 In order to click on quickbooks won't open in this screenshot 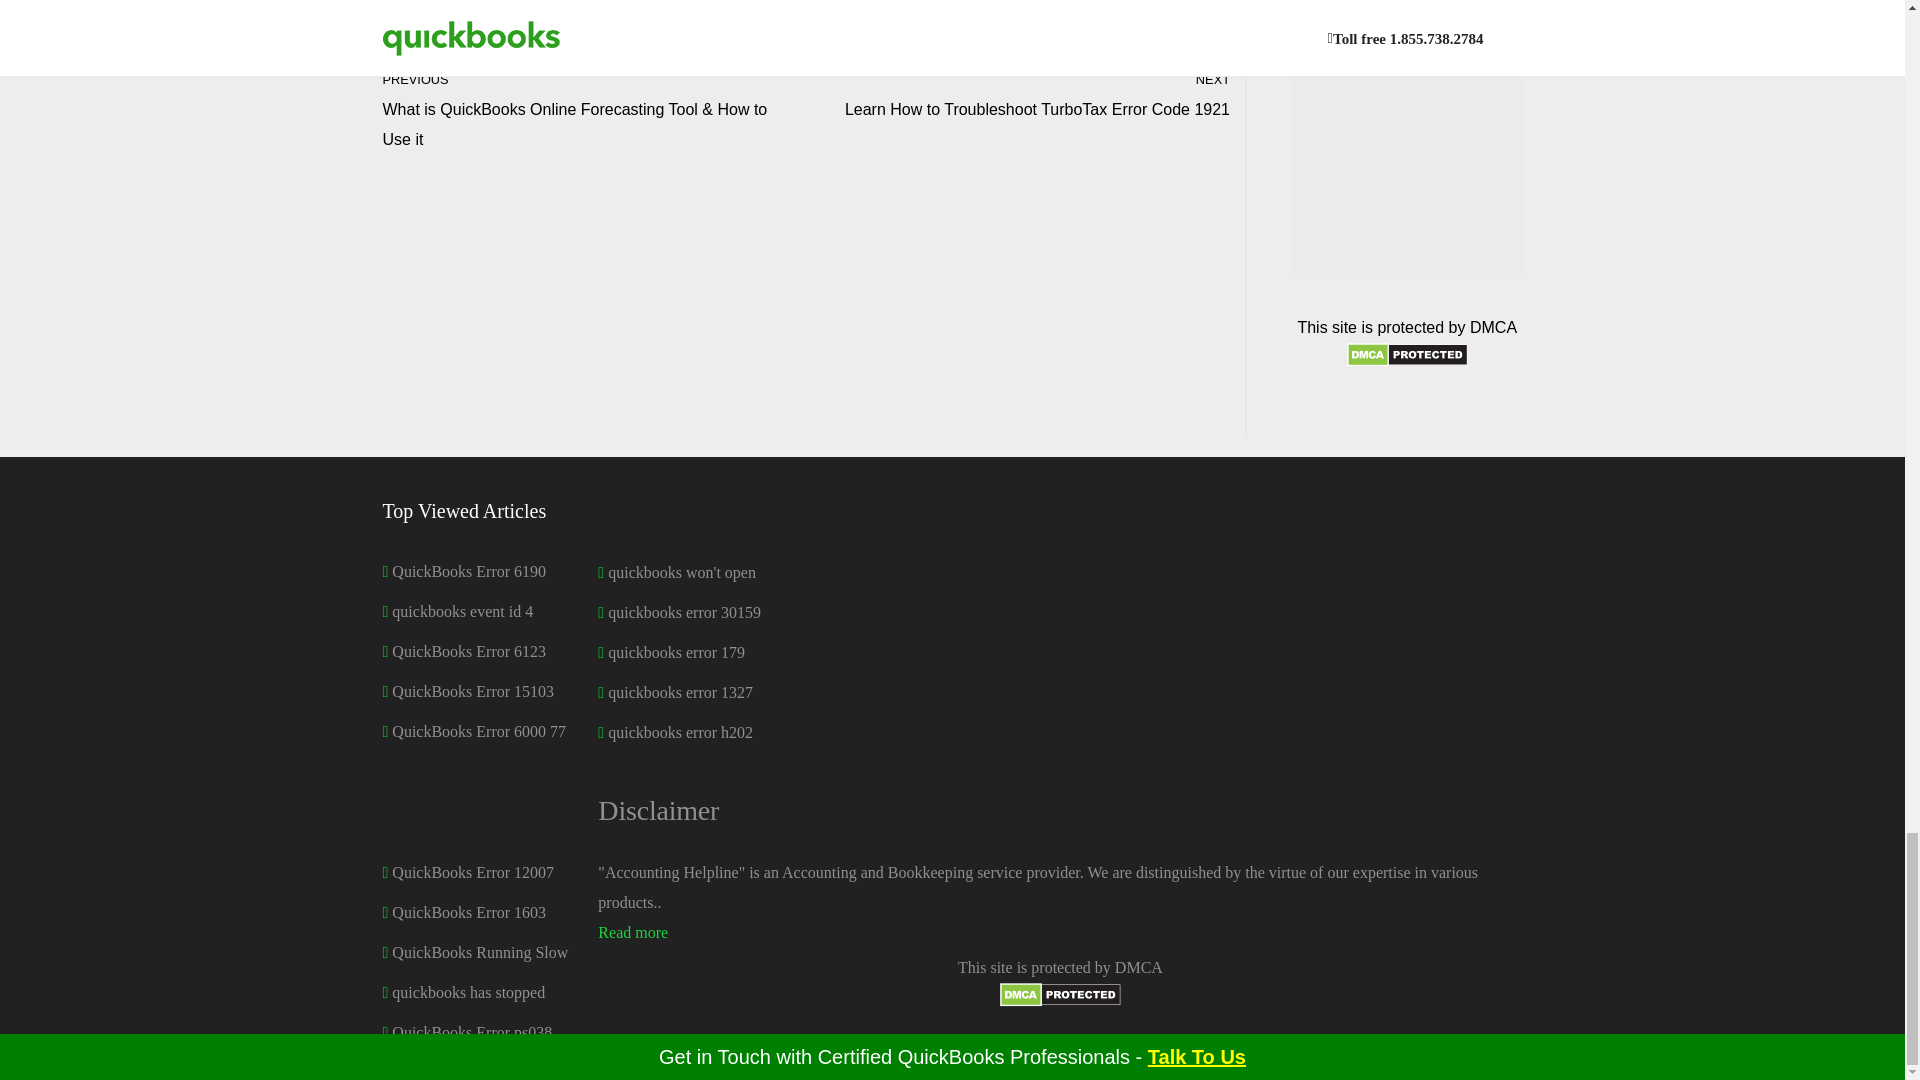, I will do `click(680, 732)`.